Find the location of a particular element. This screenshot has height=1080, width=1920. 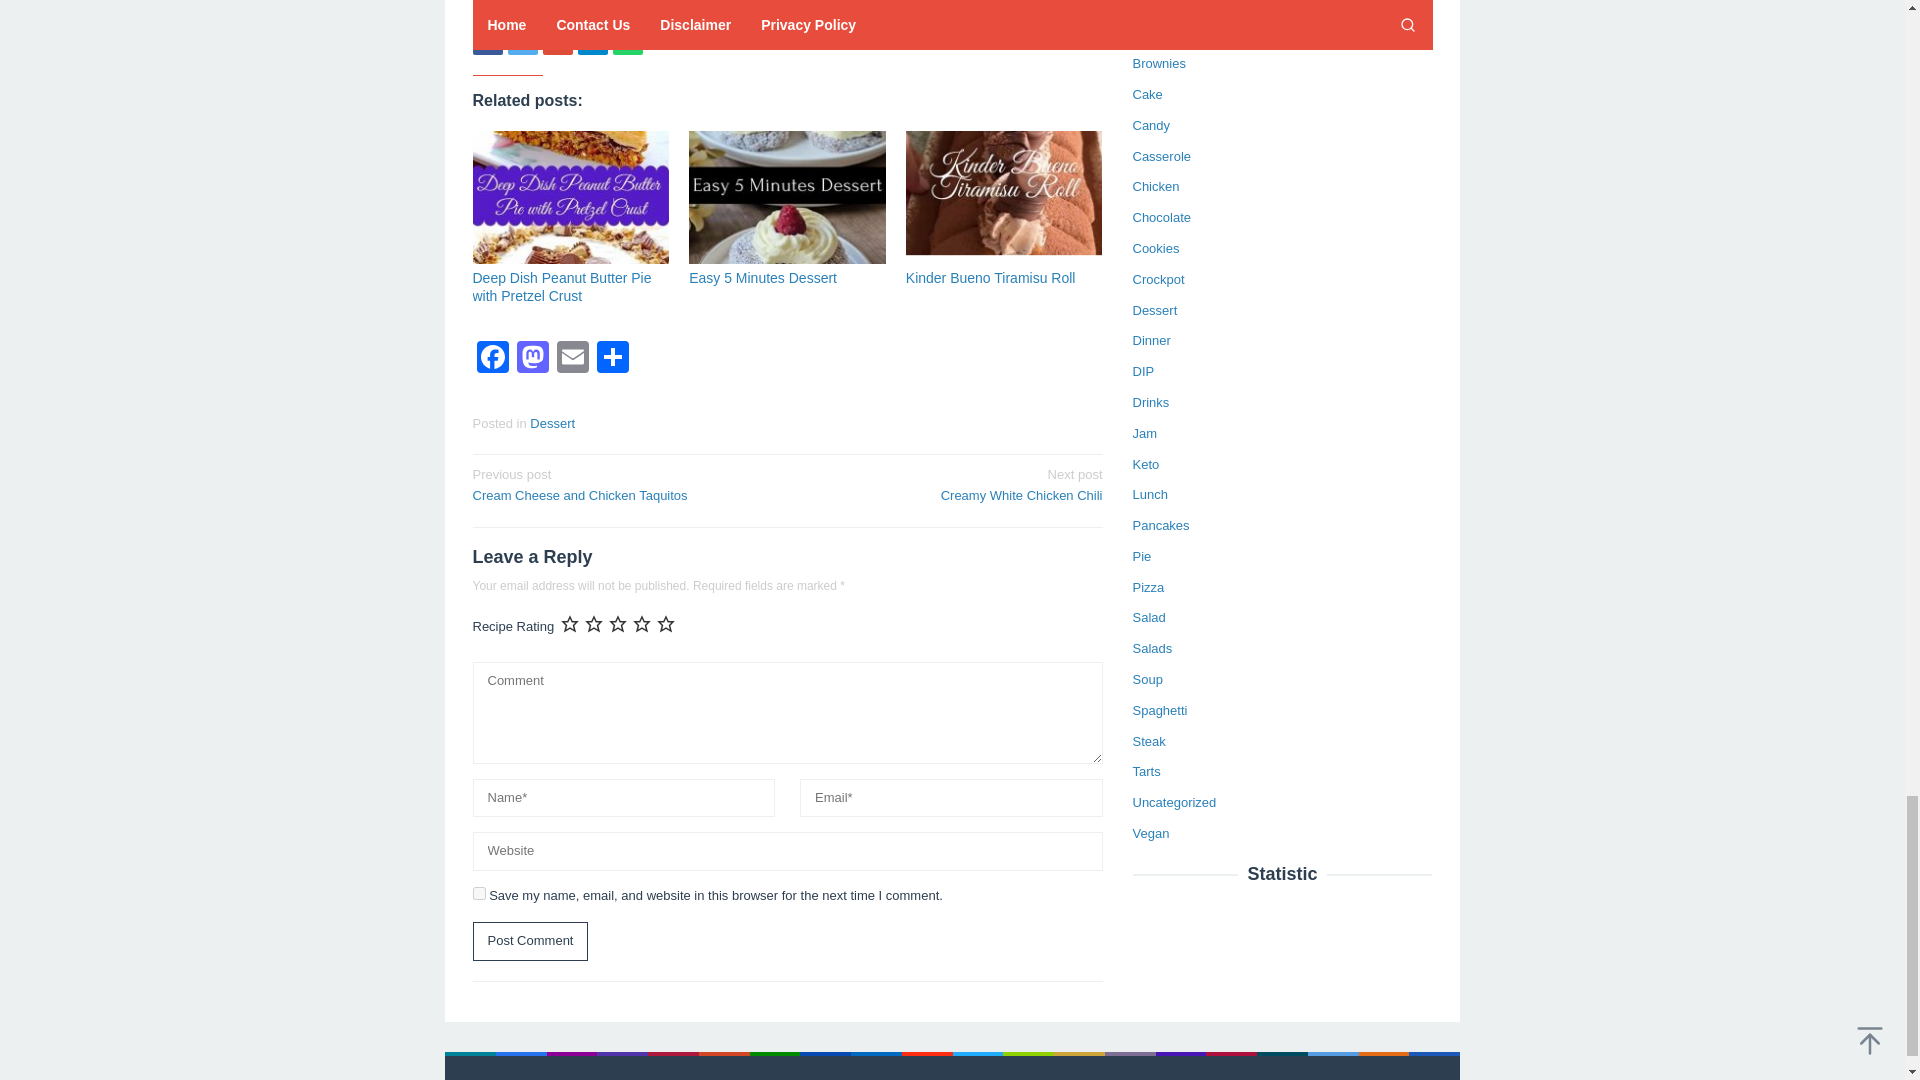

Kinder Bueno Tiramisu Roll is located at coordinates (492, 360).